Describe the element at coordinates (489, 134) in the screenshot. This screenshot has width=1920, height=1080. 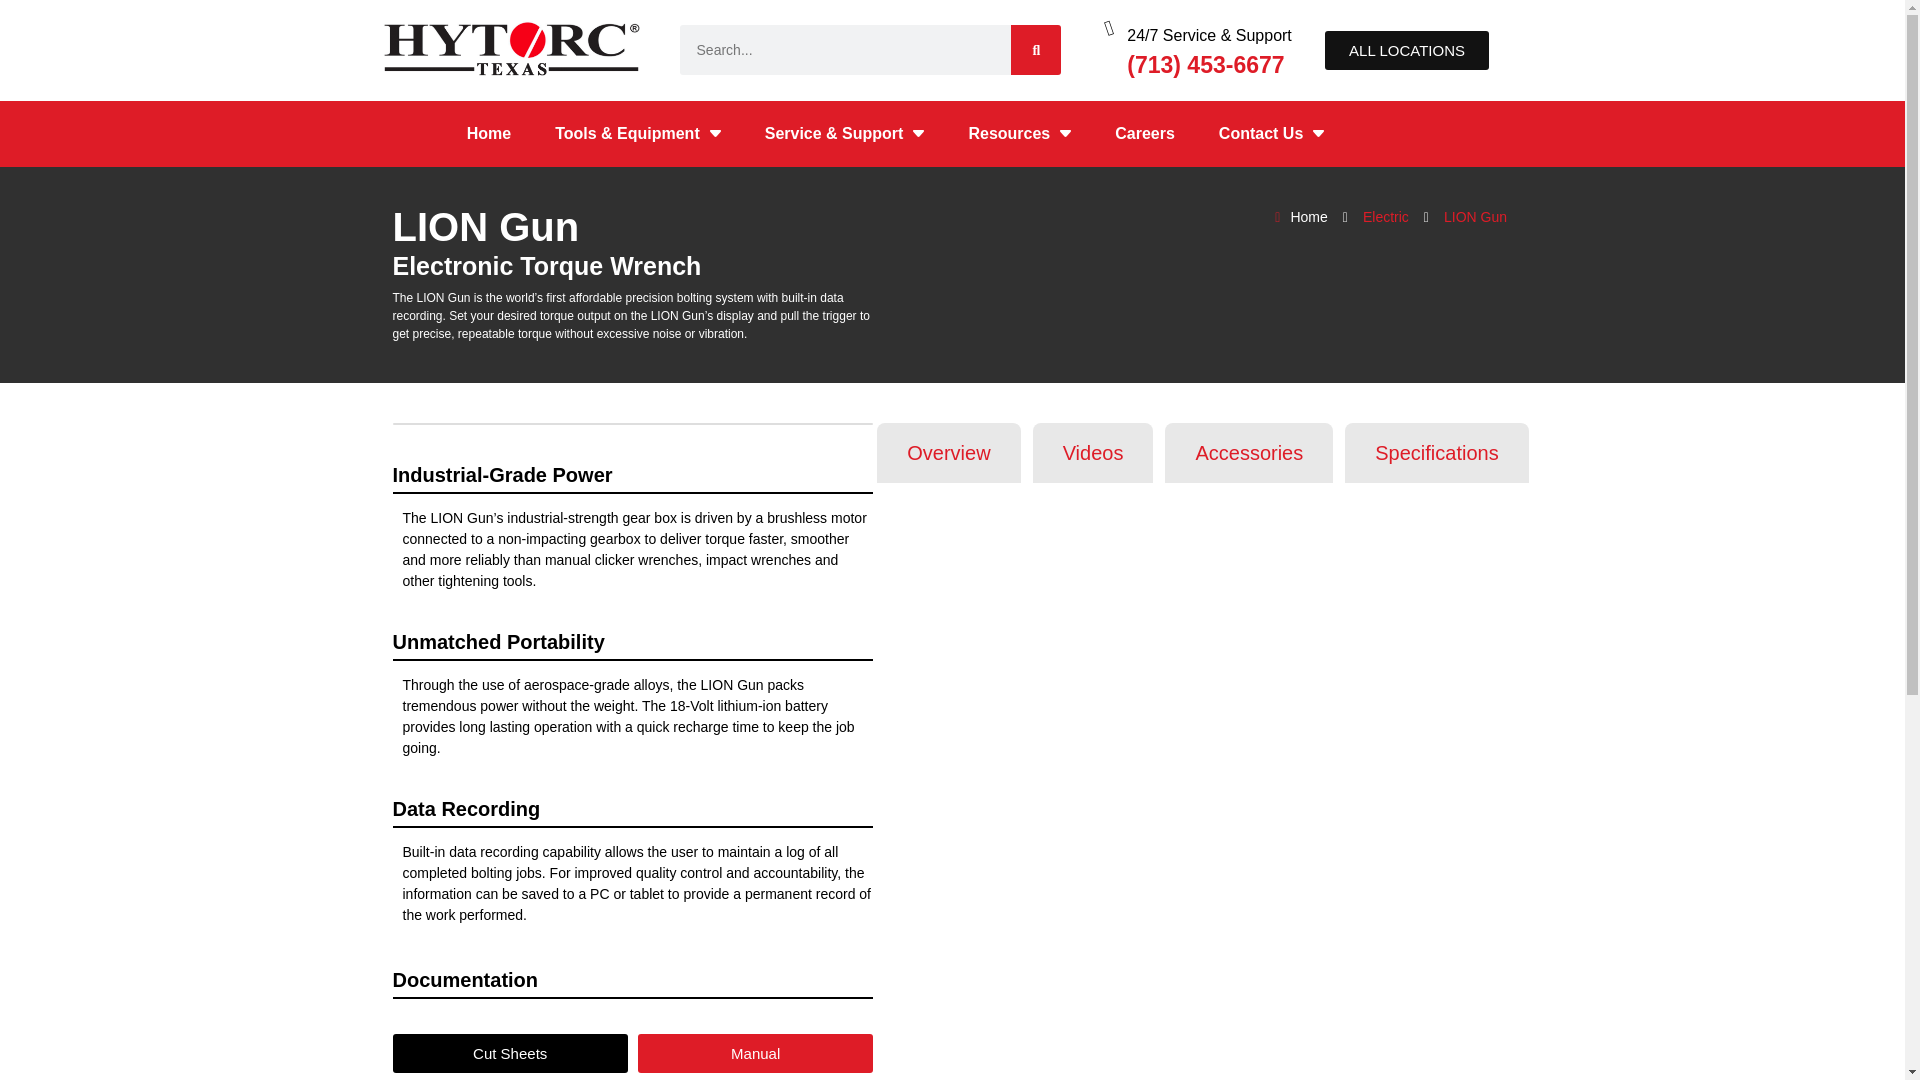
I see `Home` at that location.